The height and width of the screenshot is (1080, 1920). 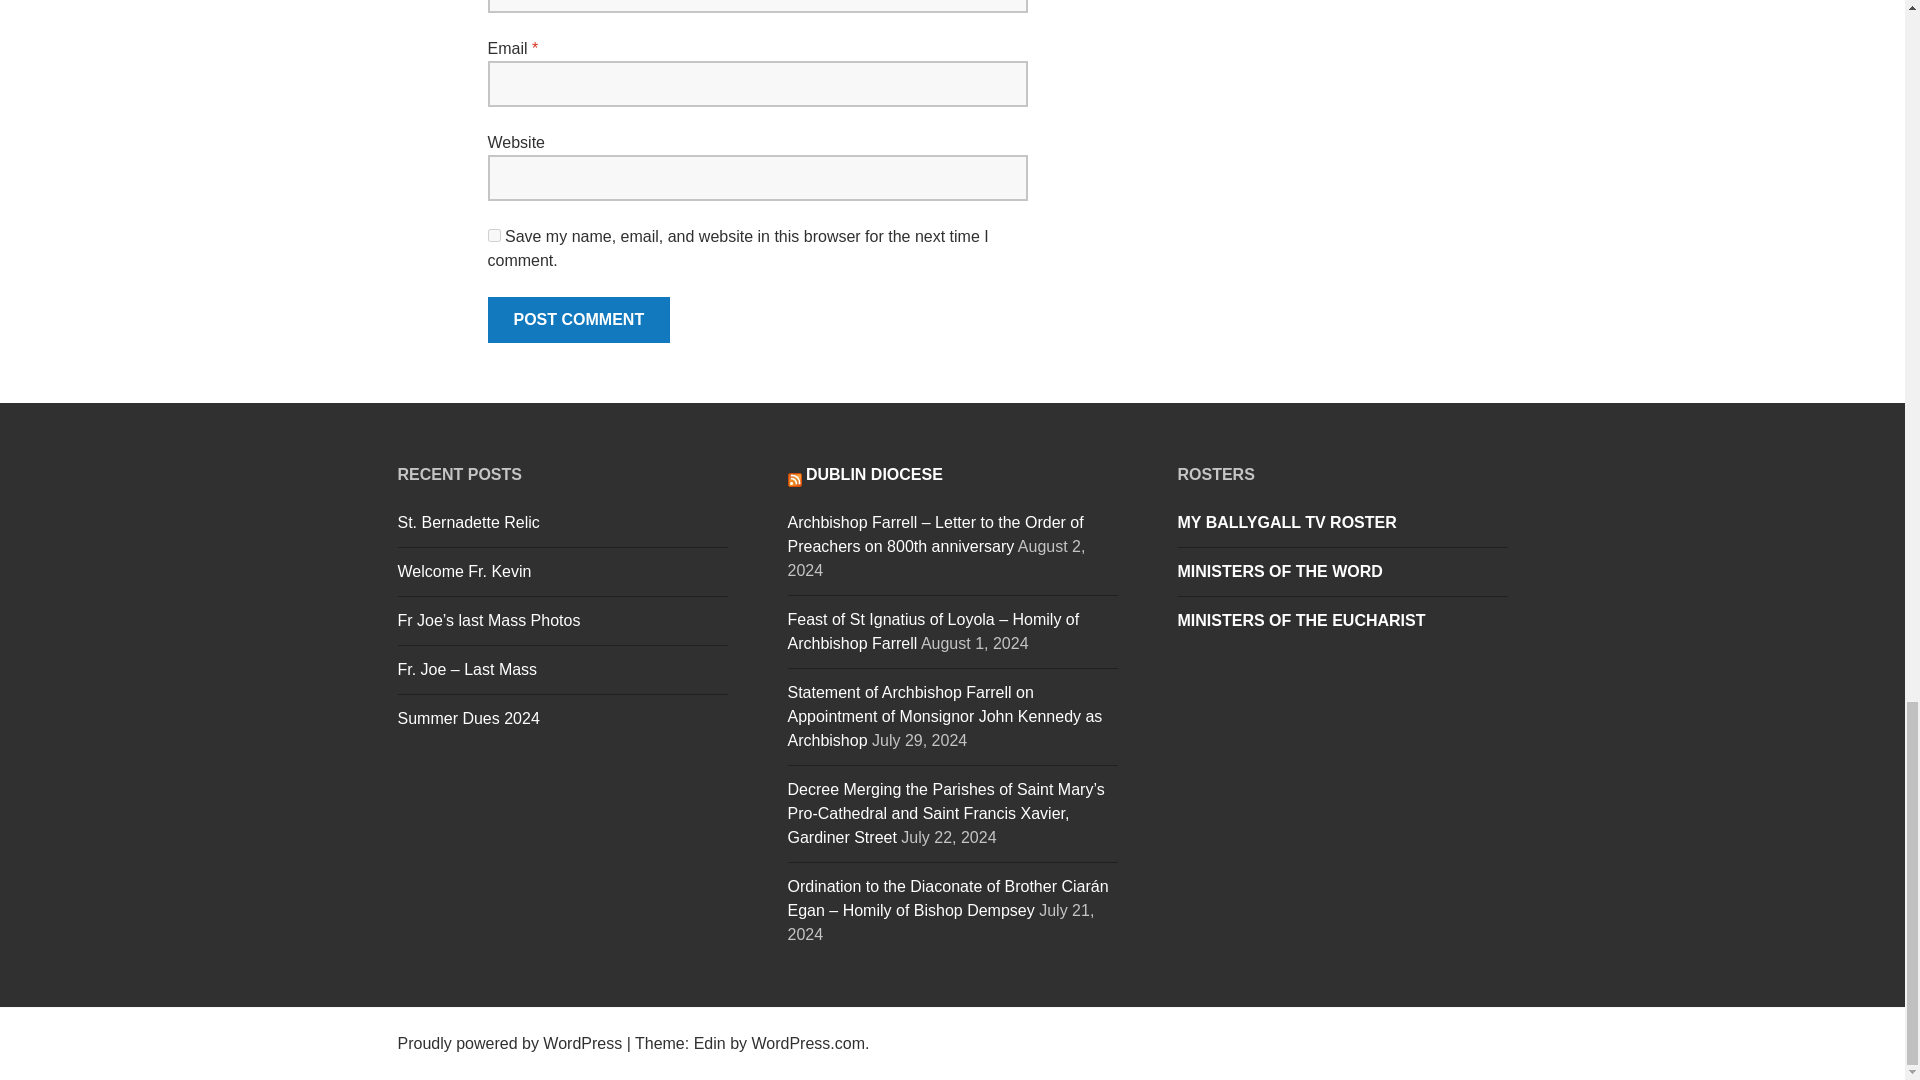 I want to click on Welcome Fr. Kevin, so click(x=464, y=570).